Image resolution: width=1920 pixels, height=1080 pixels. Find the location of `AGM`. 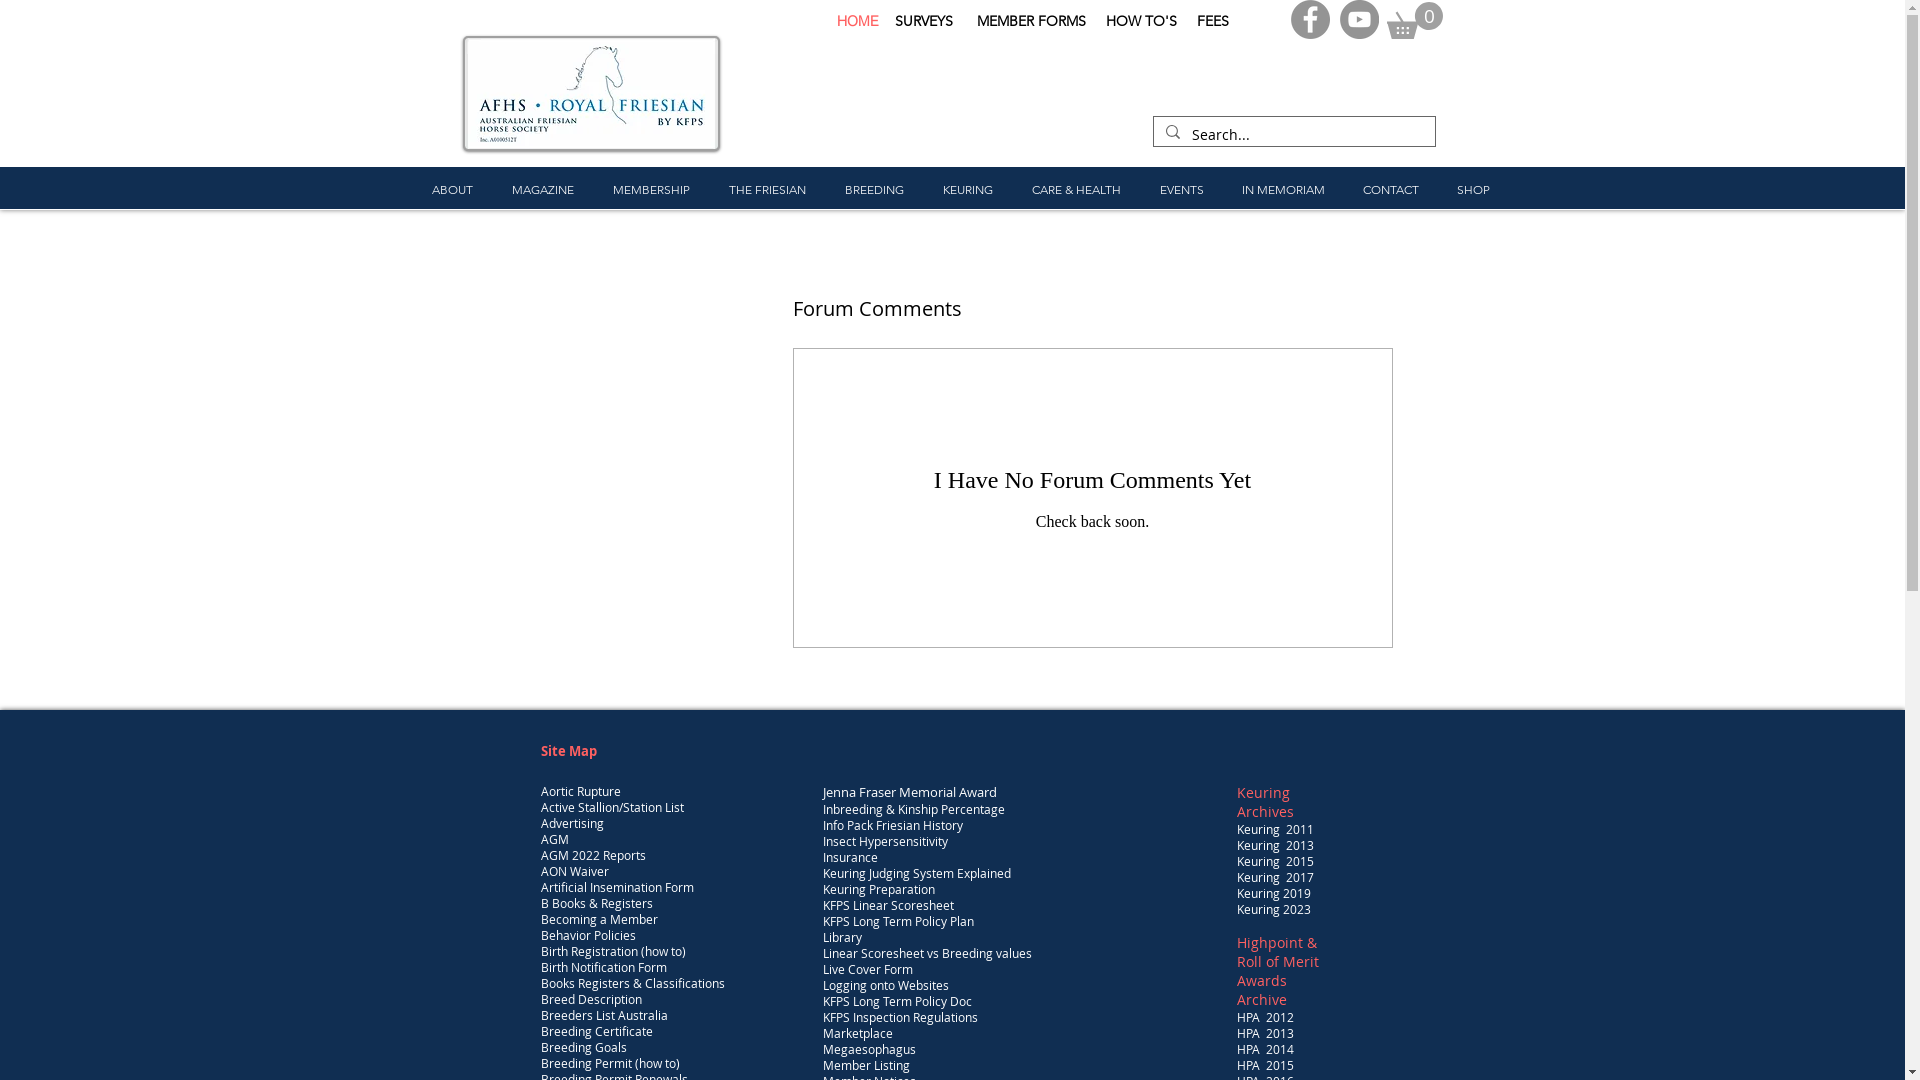

AGM is located at coordinates (554, 839).